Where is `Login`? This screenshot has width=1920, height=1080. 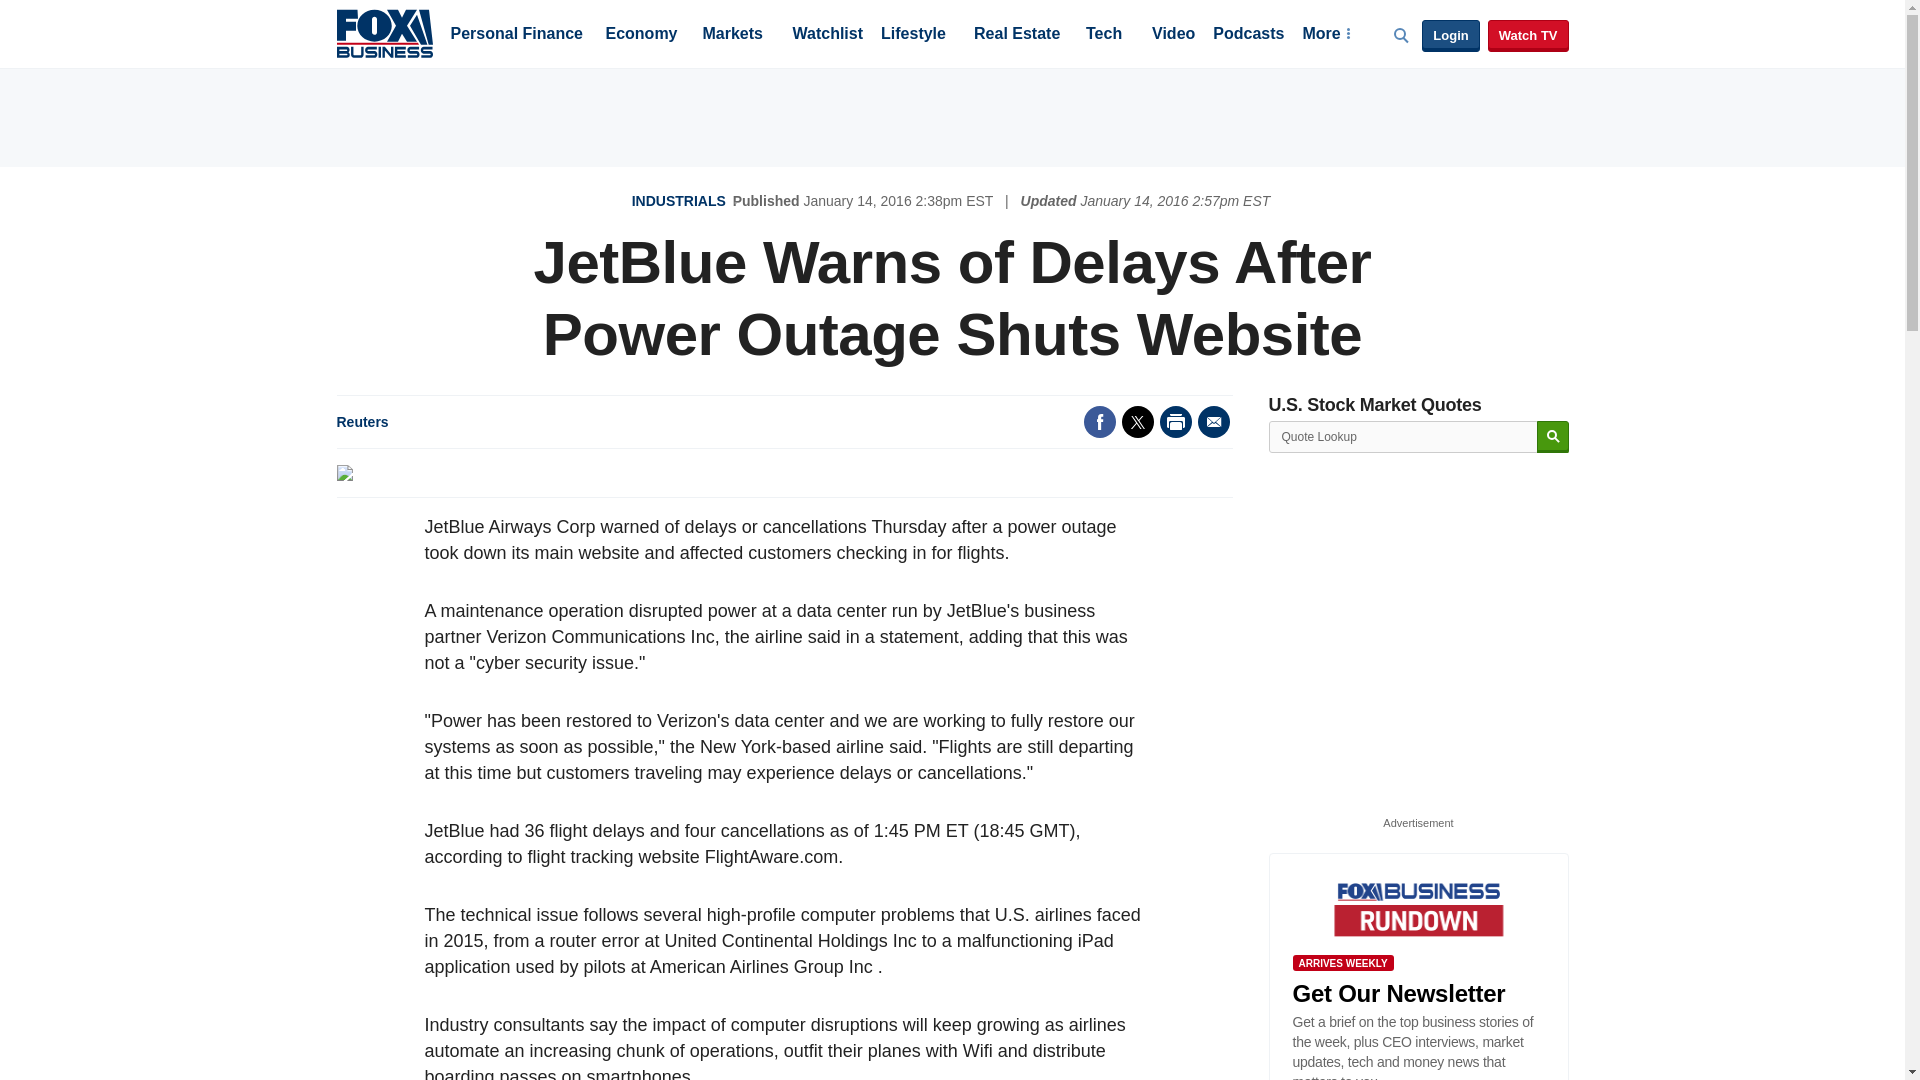
Login is located at coordinates (1450, 36).